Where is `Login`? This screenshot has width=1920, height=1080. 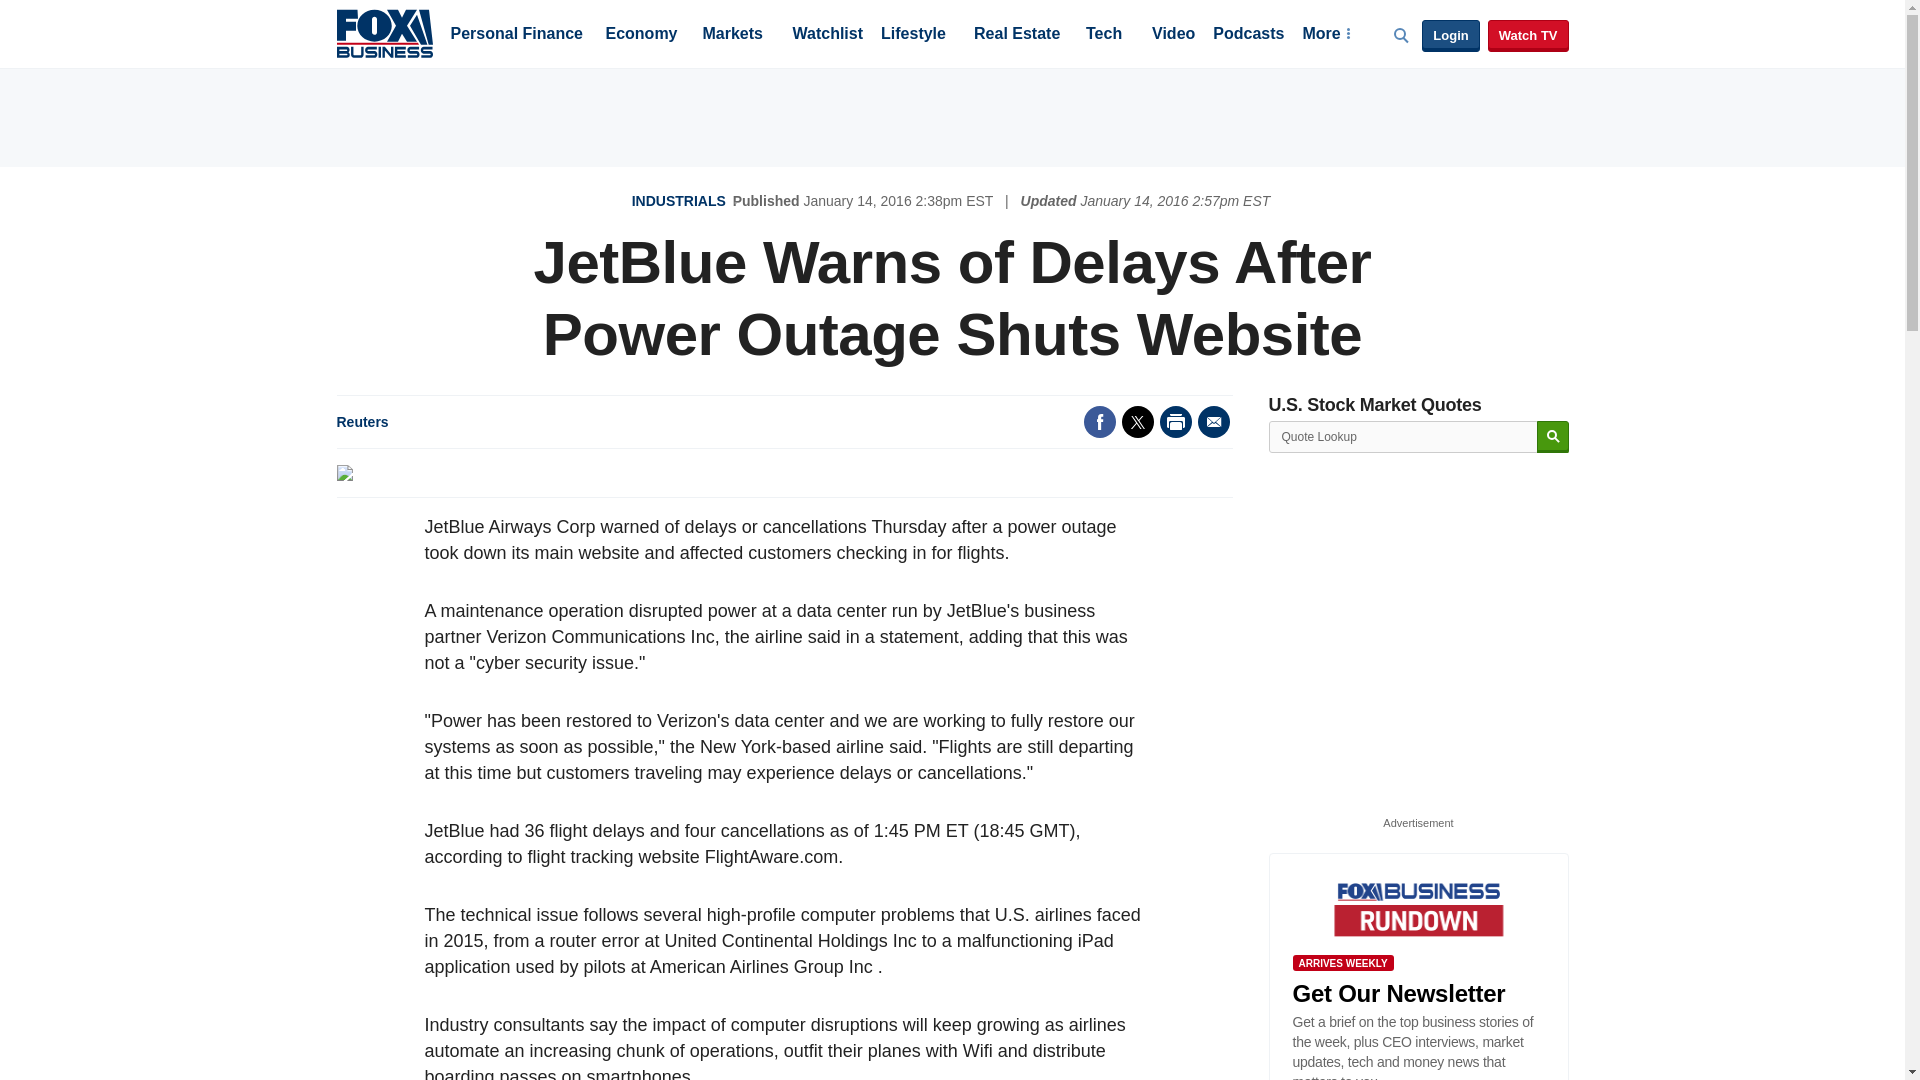
Login is located at coordinates (1450, 36).